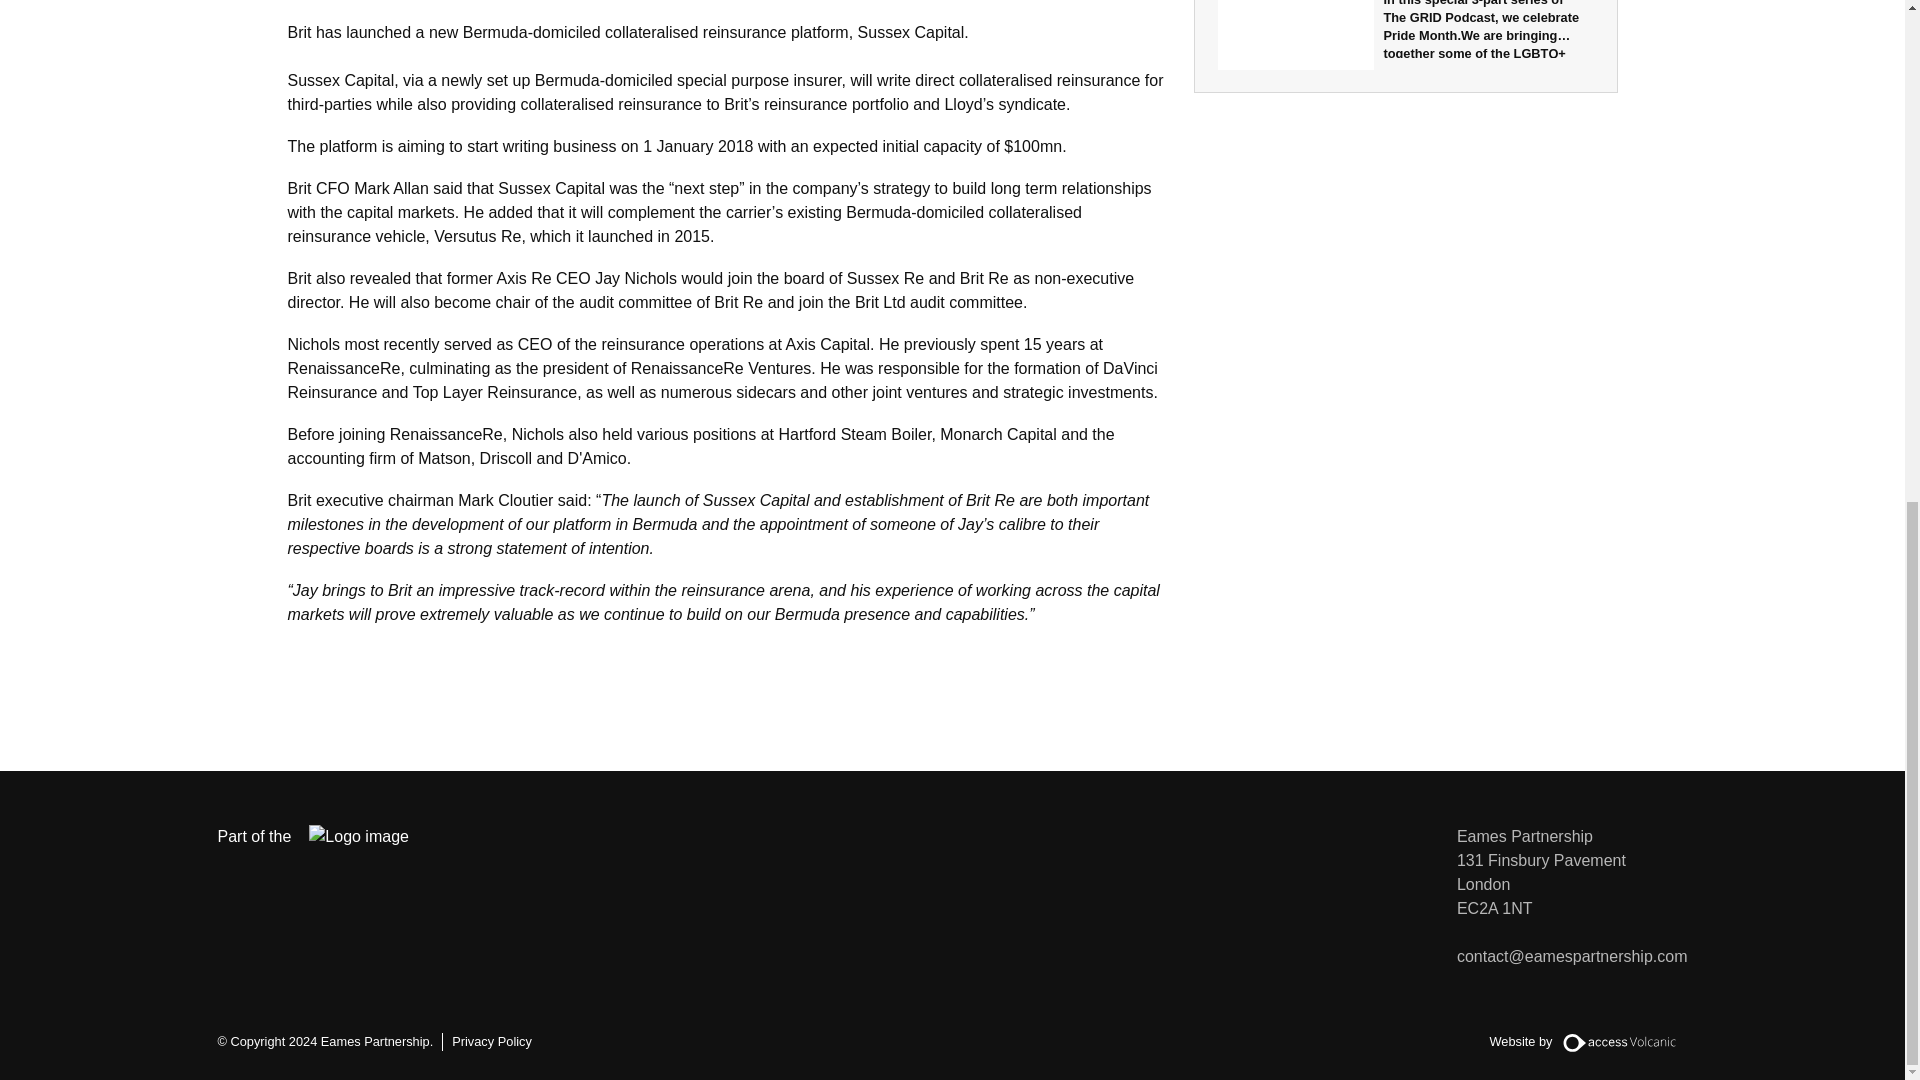  I want to click on Part of the, so click(328, 836).